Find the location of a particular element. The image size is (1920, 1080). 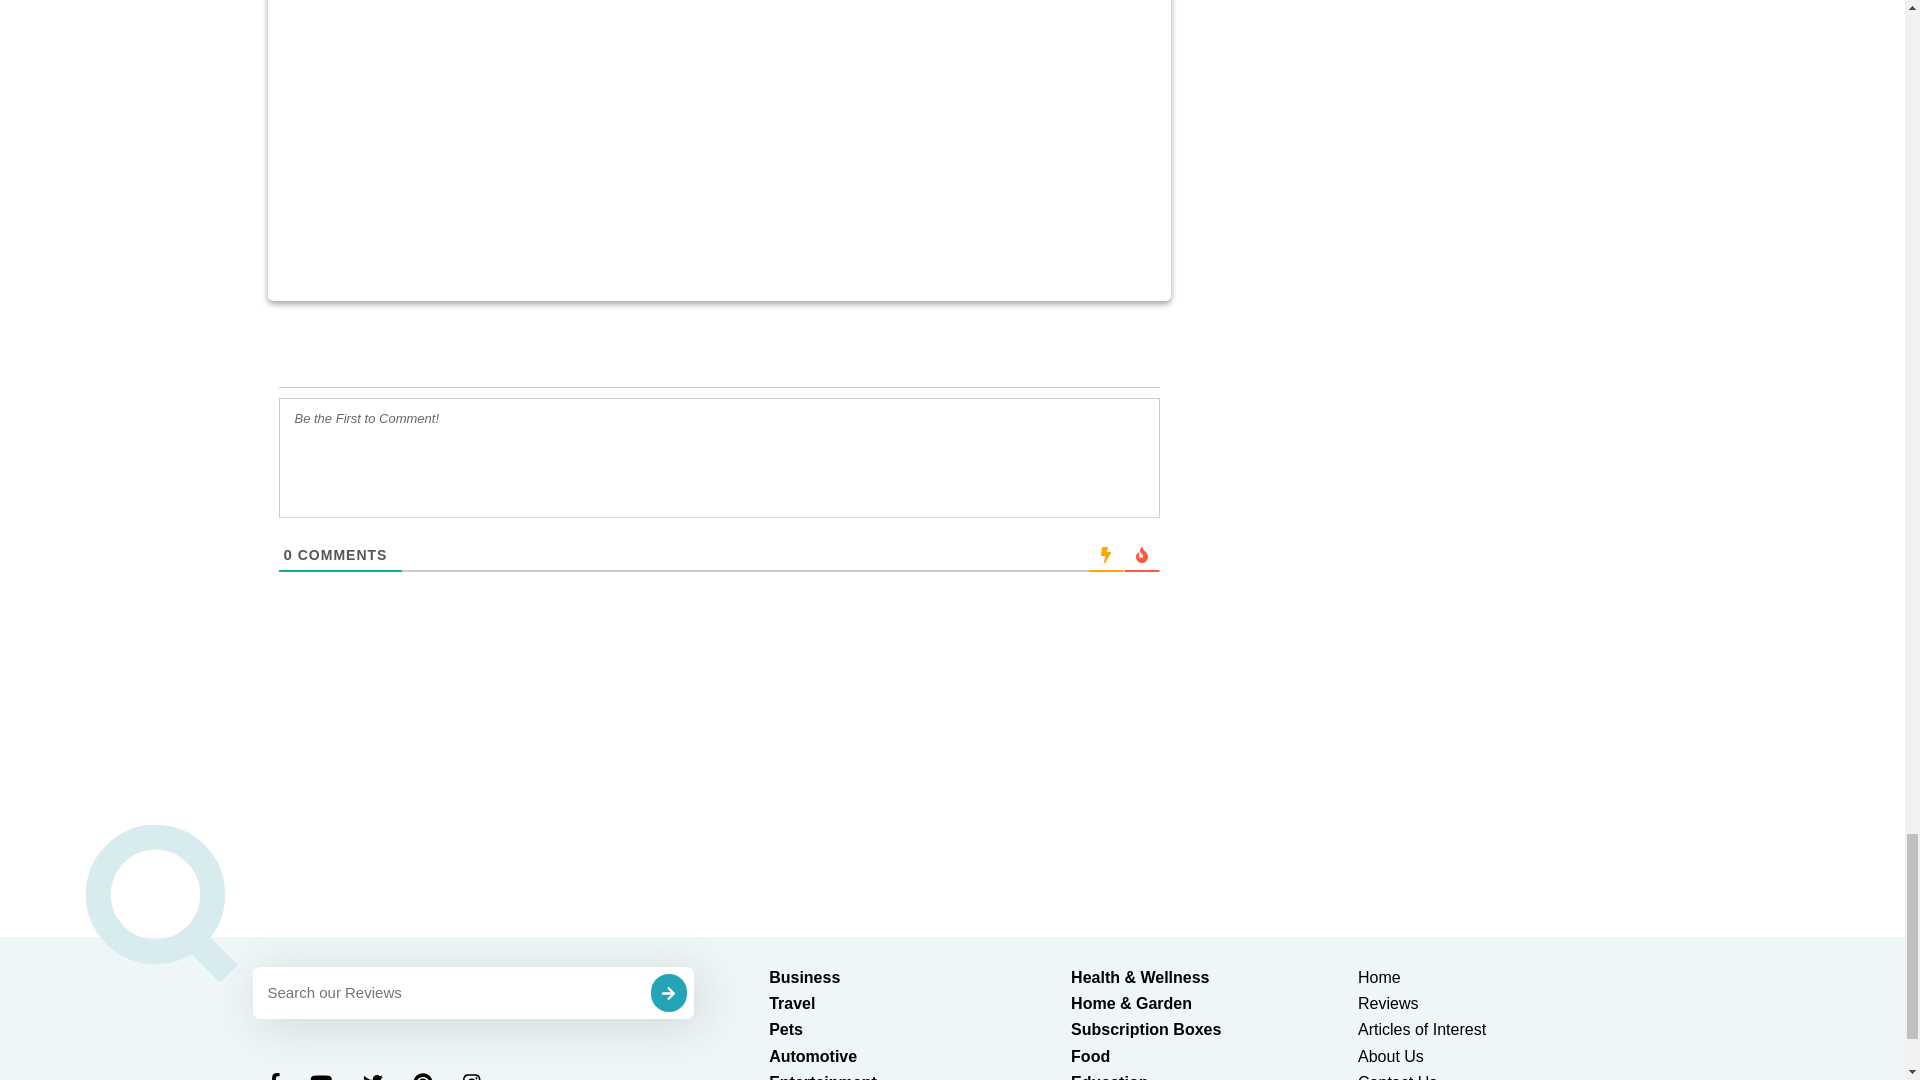

Education is located at coordinates (1110, 1076).